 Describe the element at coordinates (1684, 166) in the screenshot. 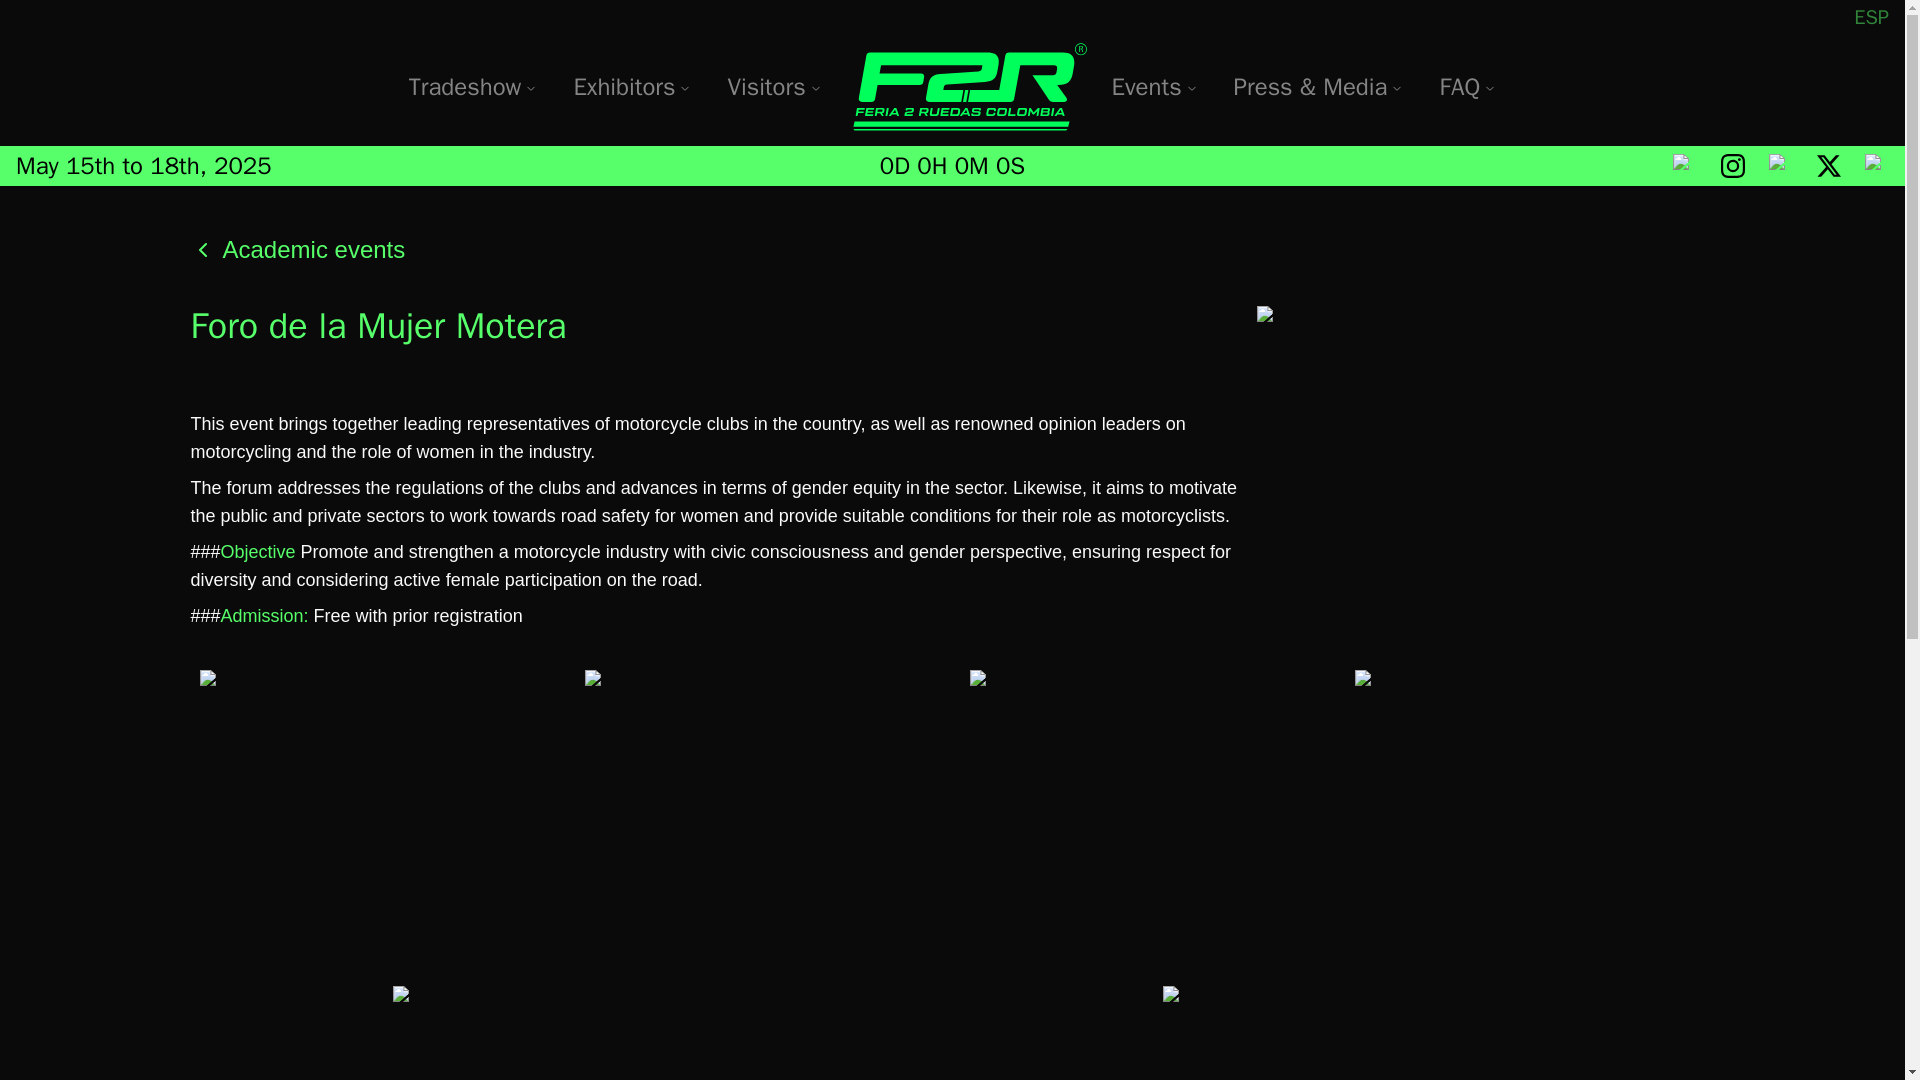

I see `Facebook` at that location.